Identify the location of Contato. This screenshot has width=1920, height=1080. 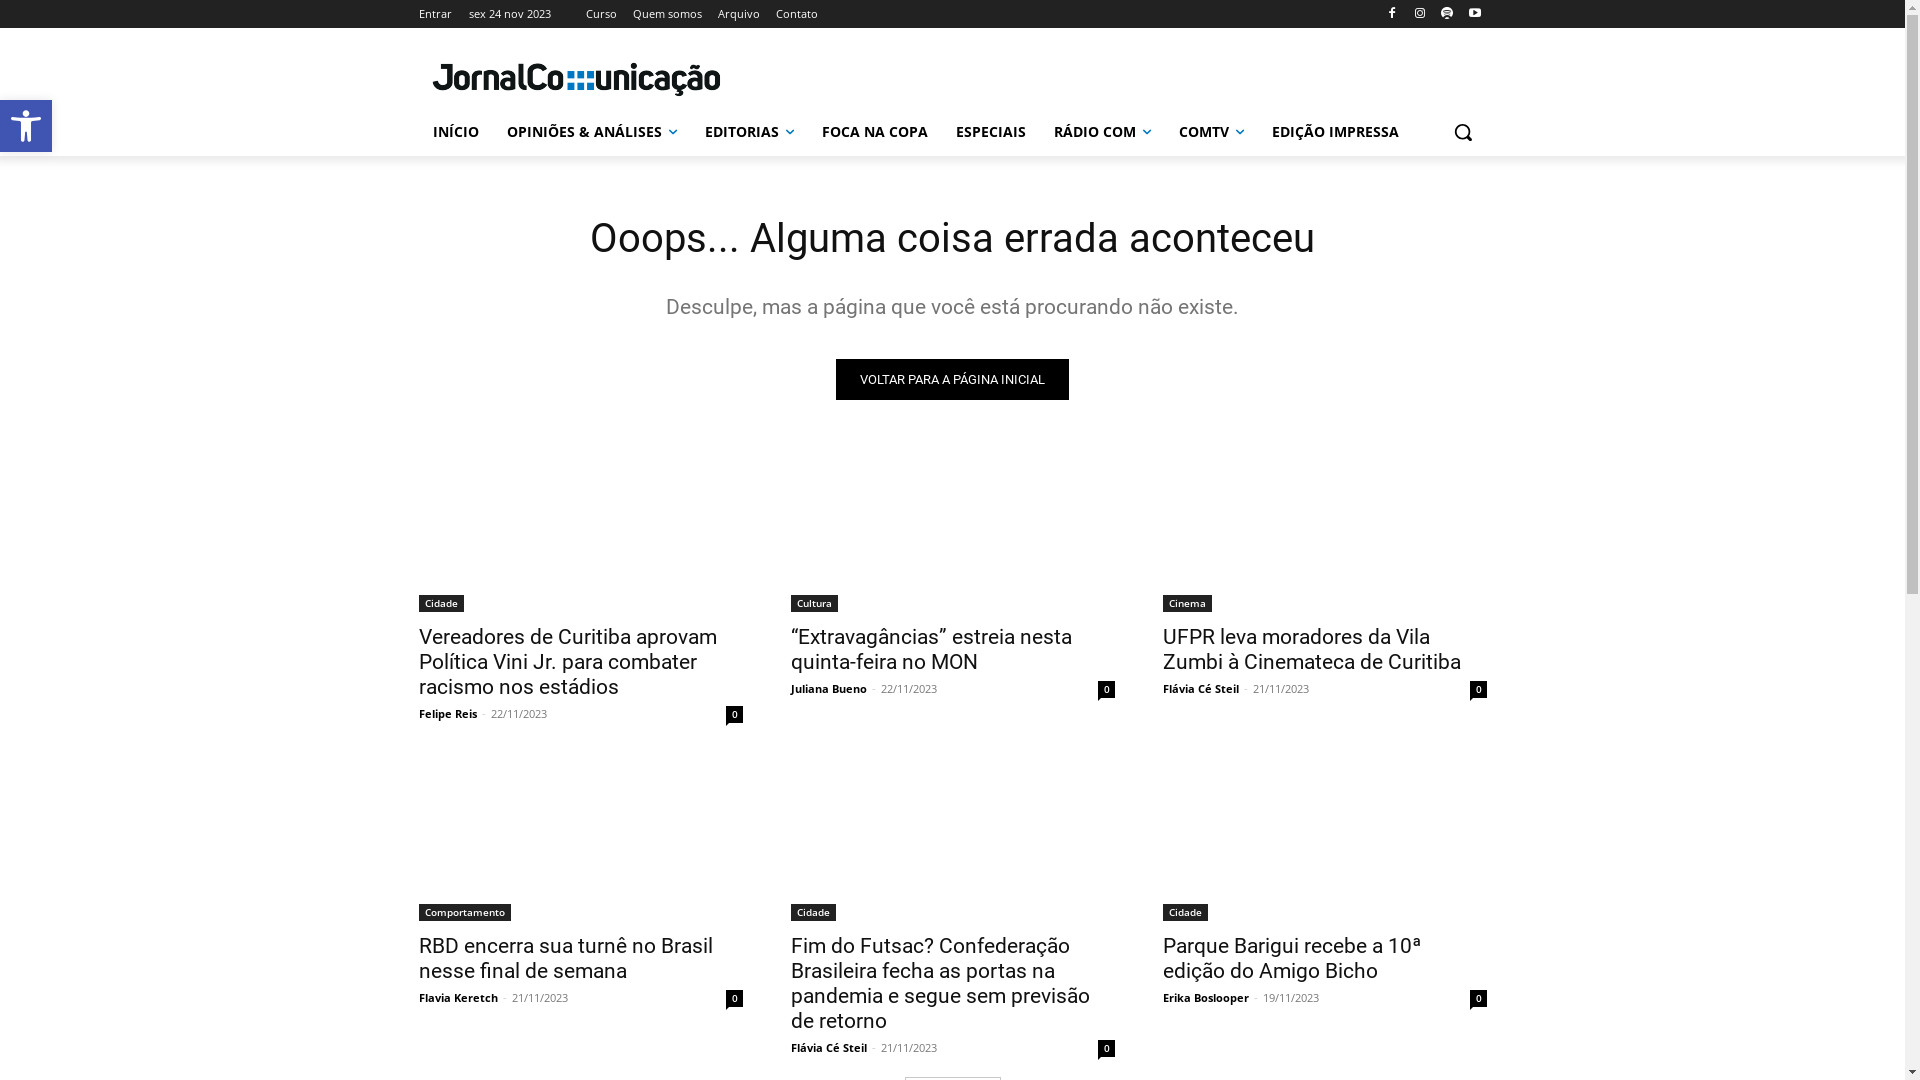
(797, 14).